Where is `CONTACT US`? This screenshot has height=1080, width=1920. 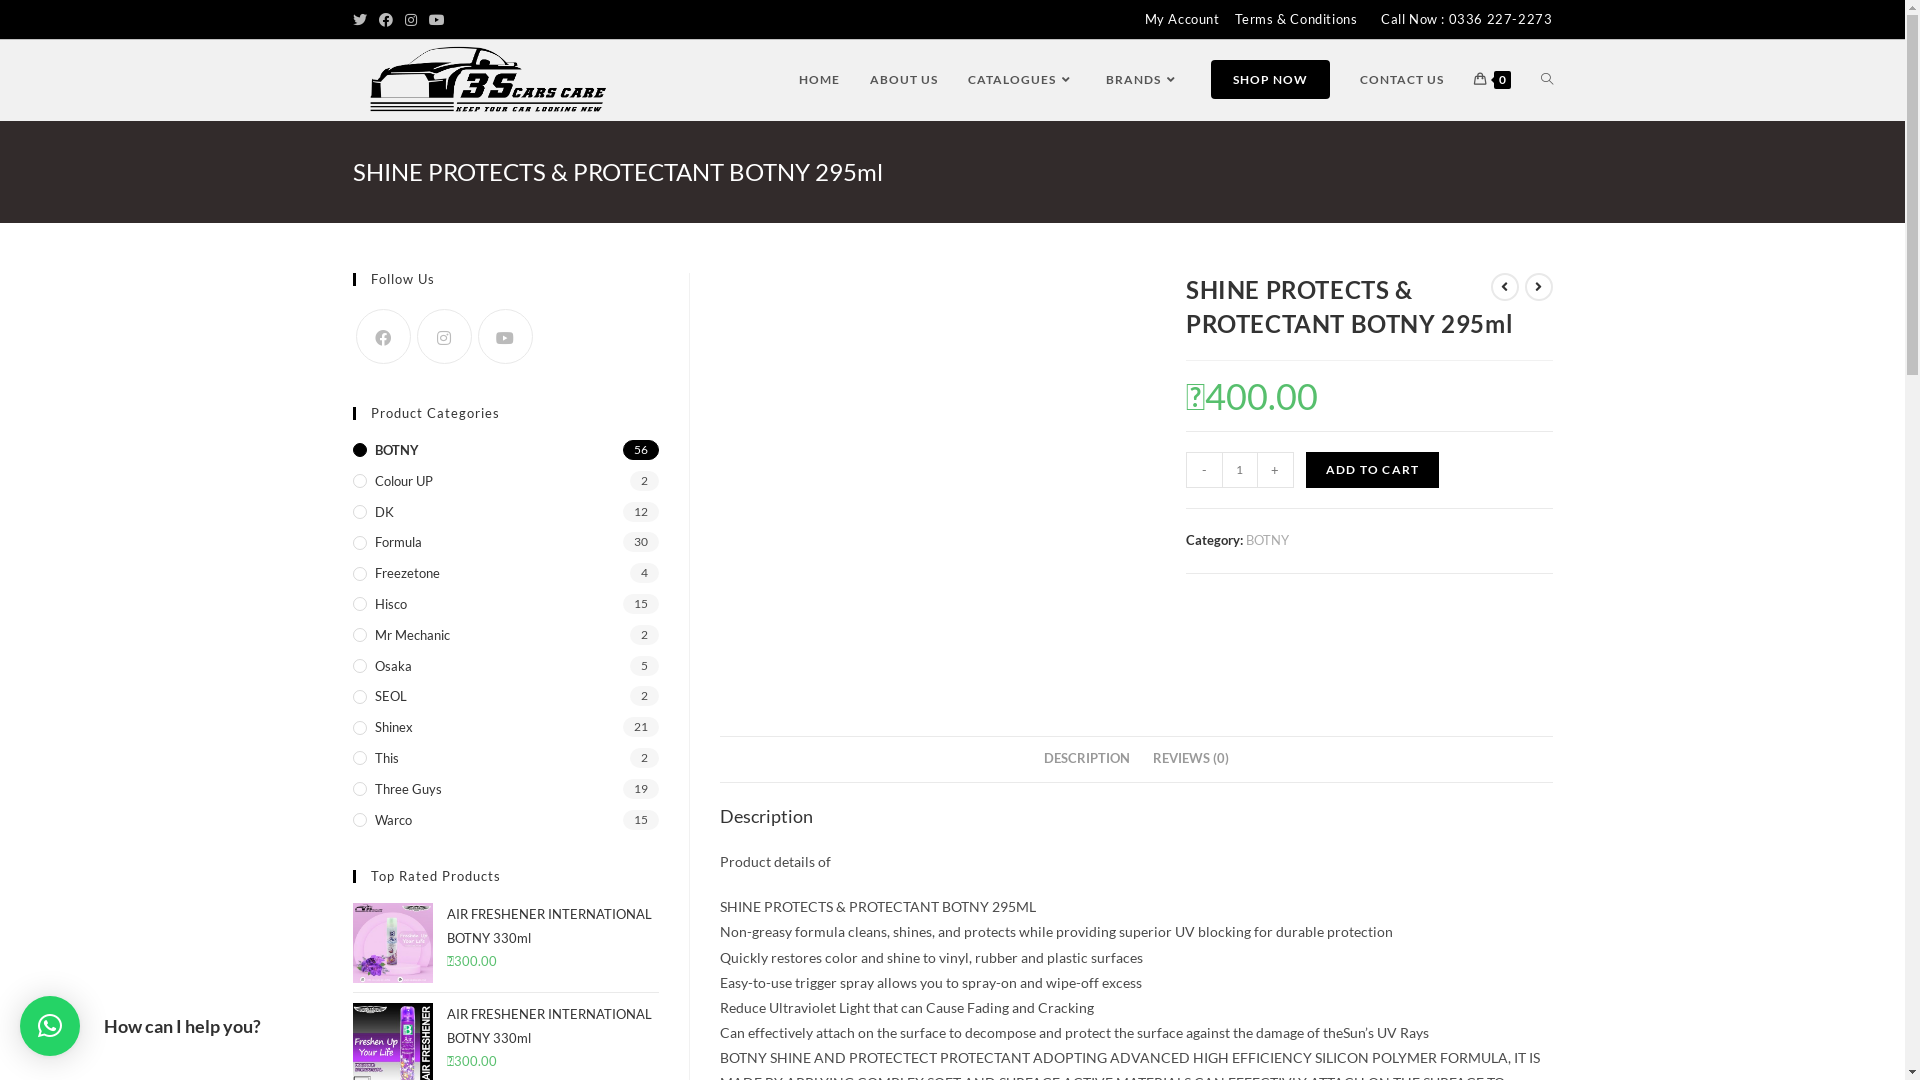 CONTACT US is located at coordinates (1401, 80).